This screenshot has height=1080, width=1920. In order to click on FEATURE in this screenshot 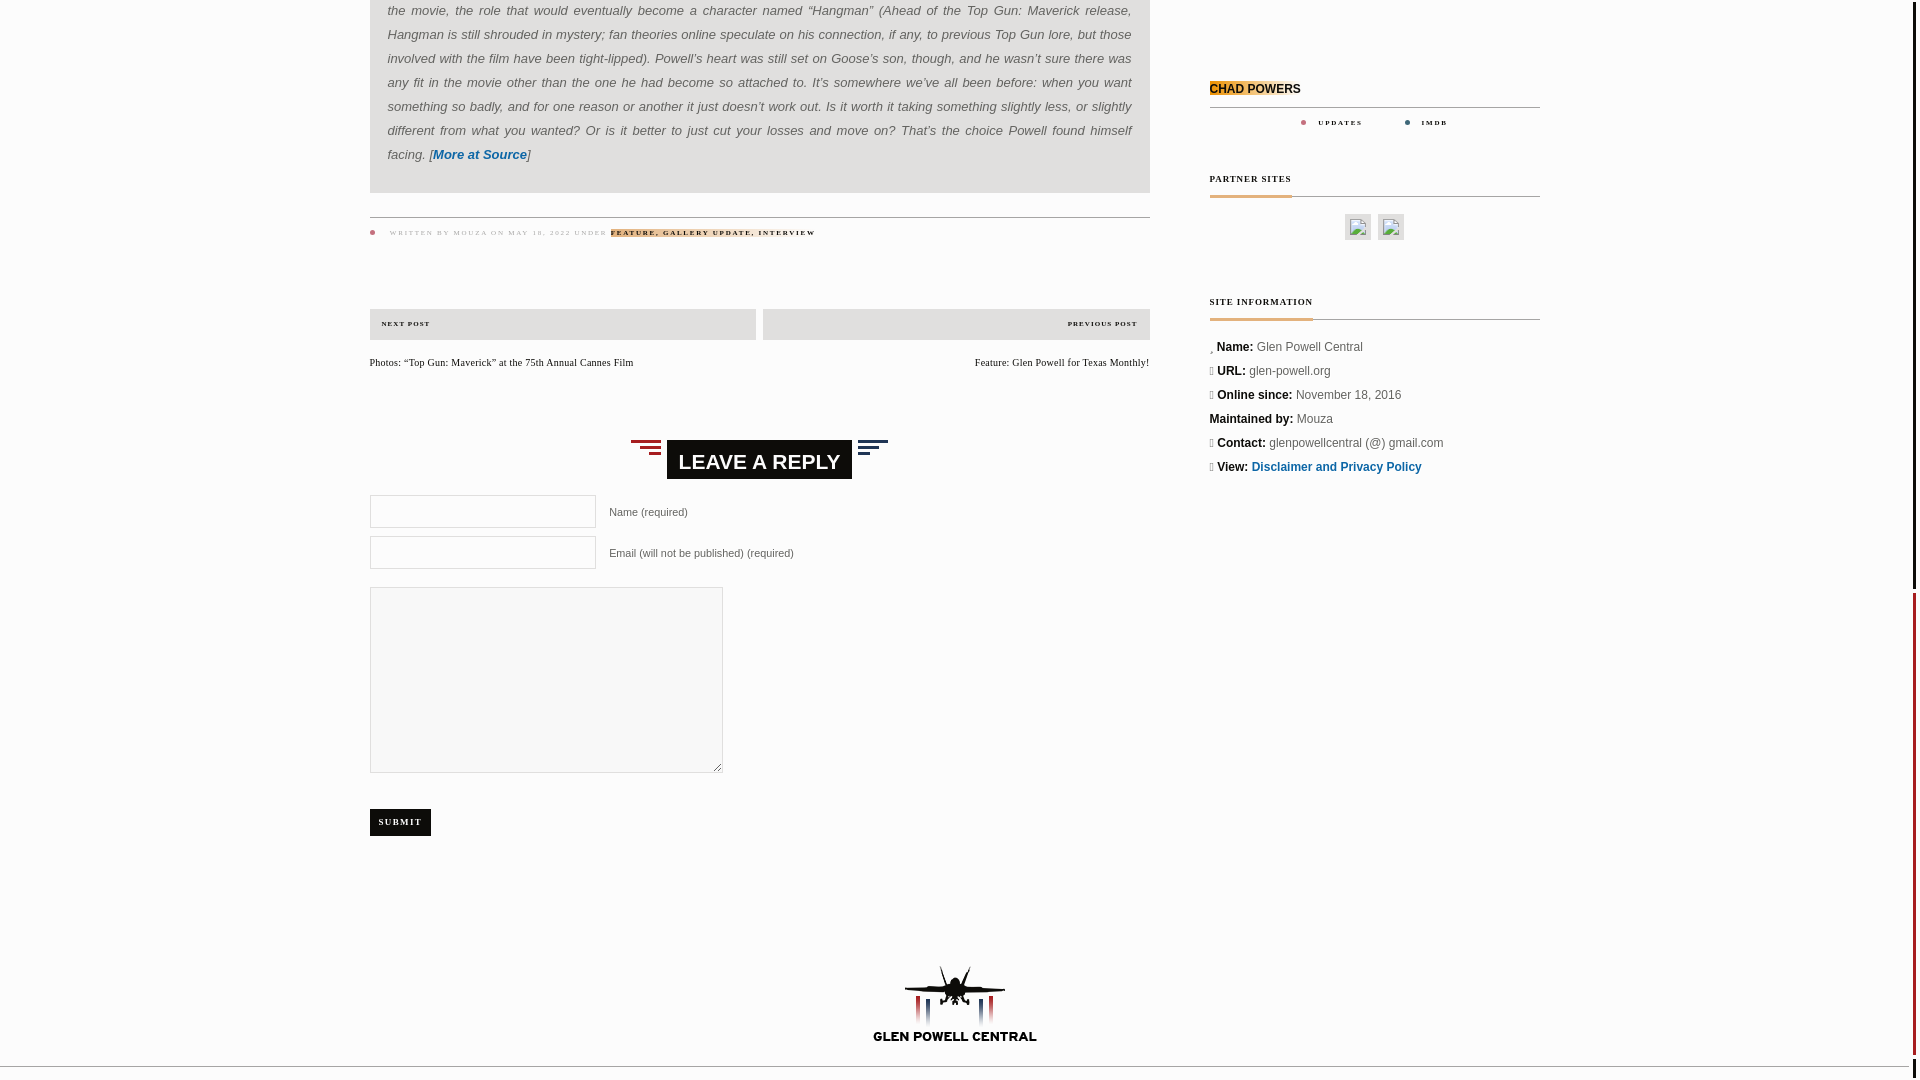, I will do `click(633, 232)`.